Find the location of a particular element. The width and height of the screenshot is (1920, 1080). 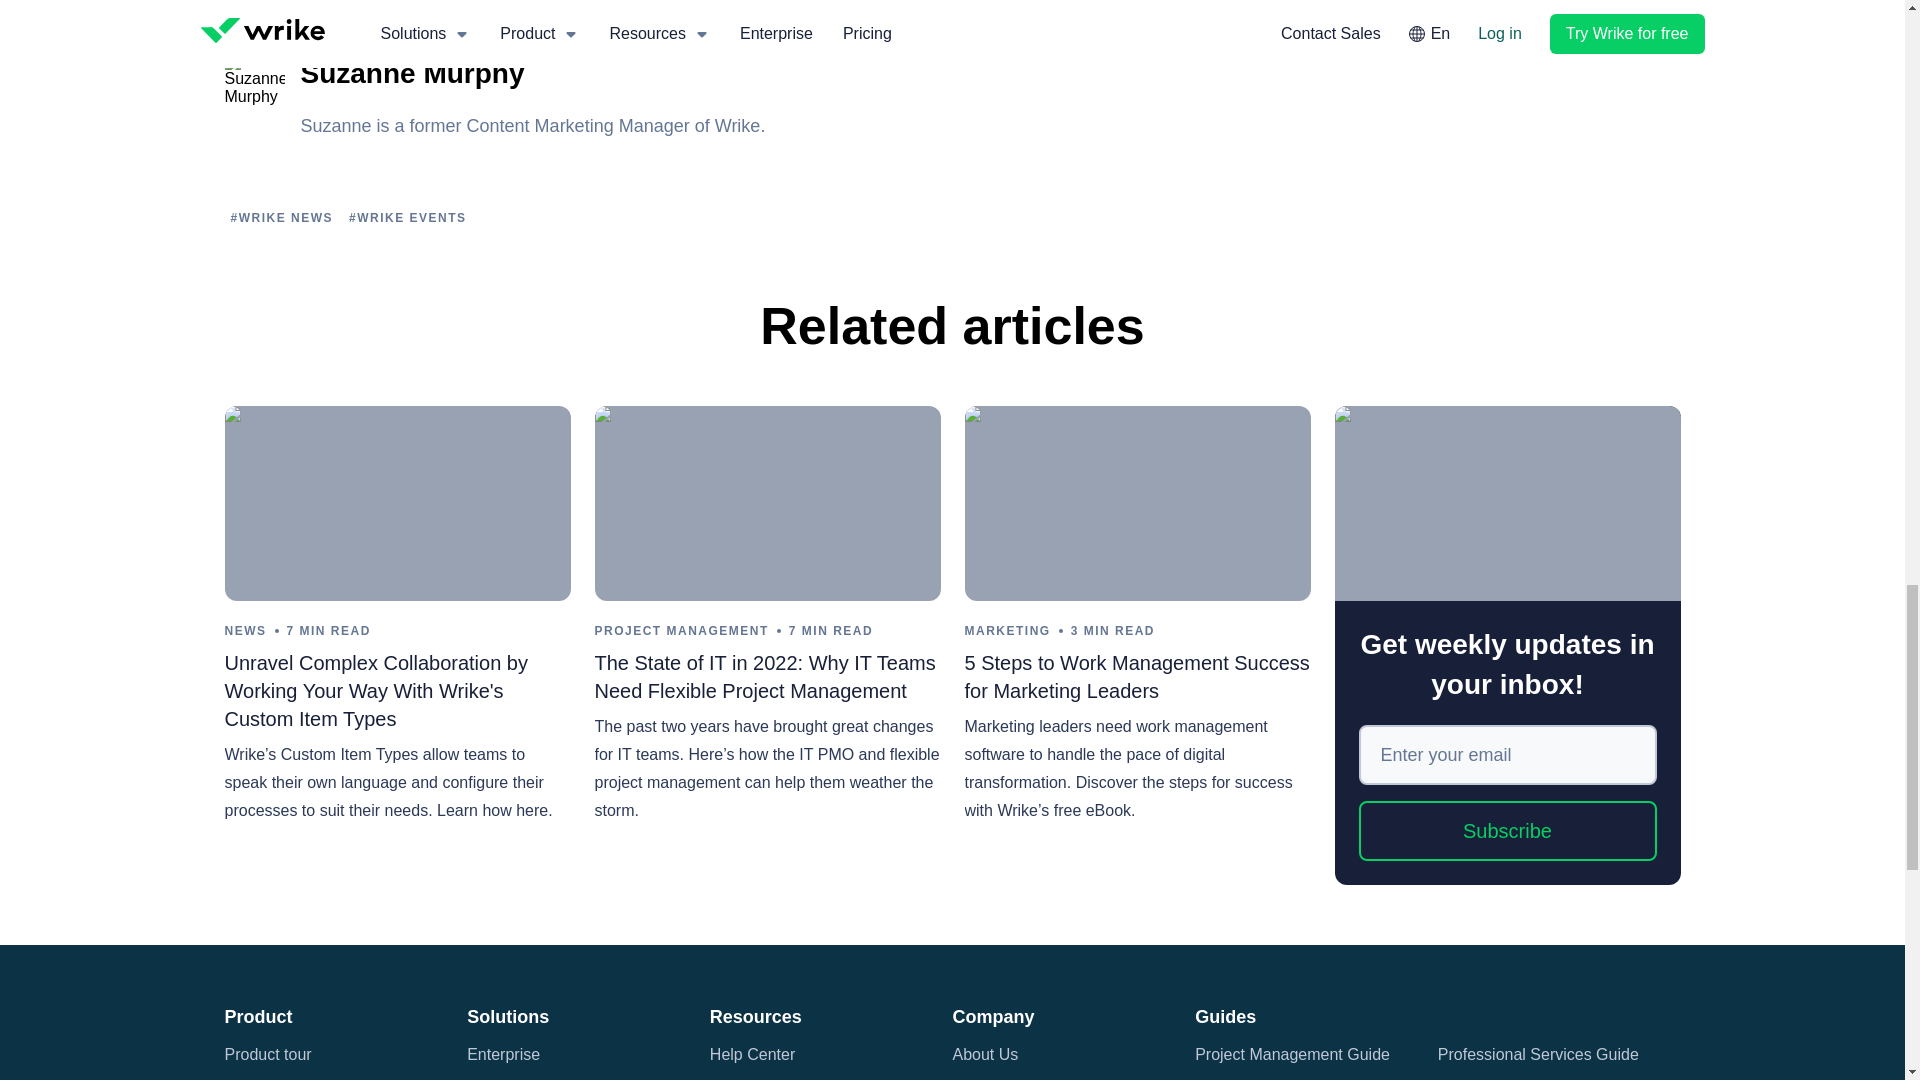

Pricing is located at coordinates (248, 1076).